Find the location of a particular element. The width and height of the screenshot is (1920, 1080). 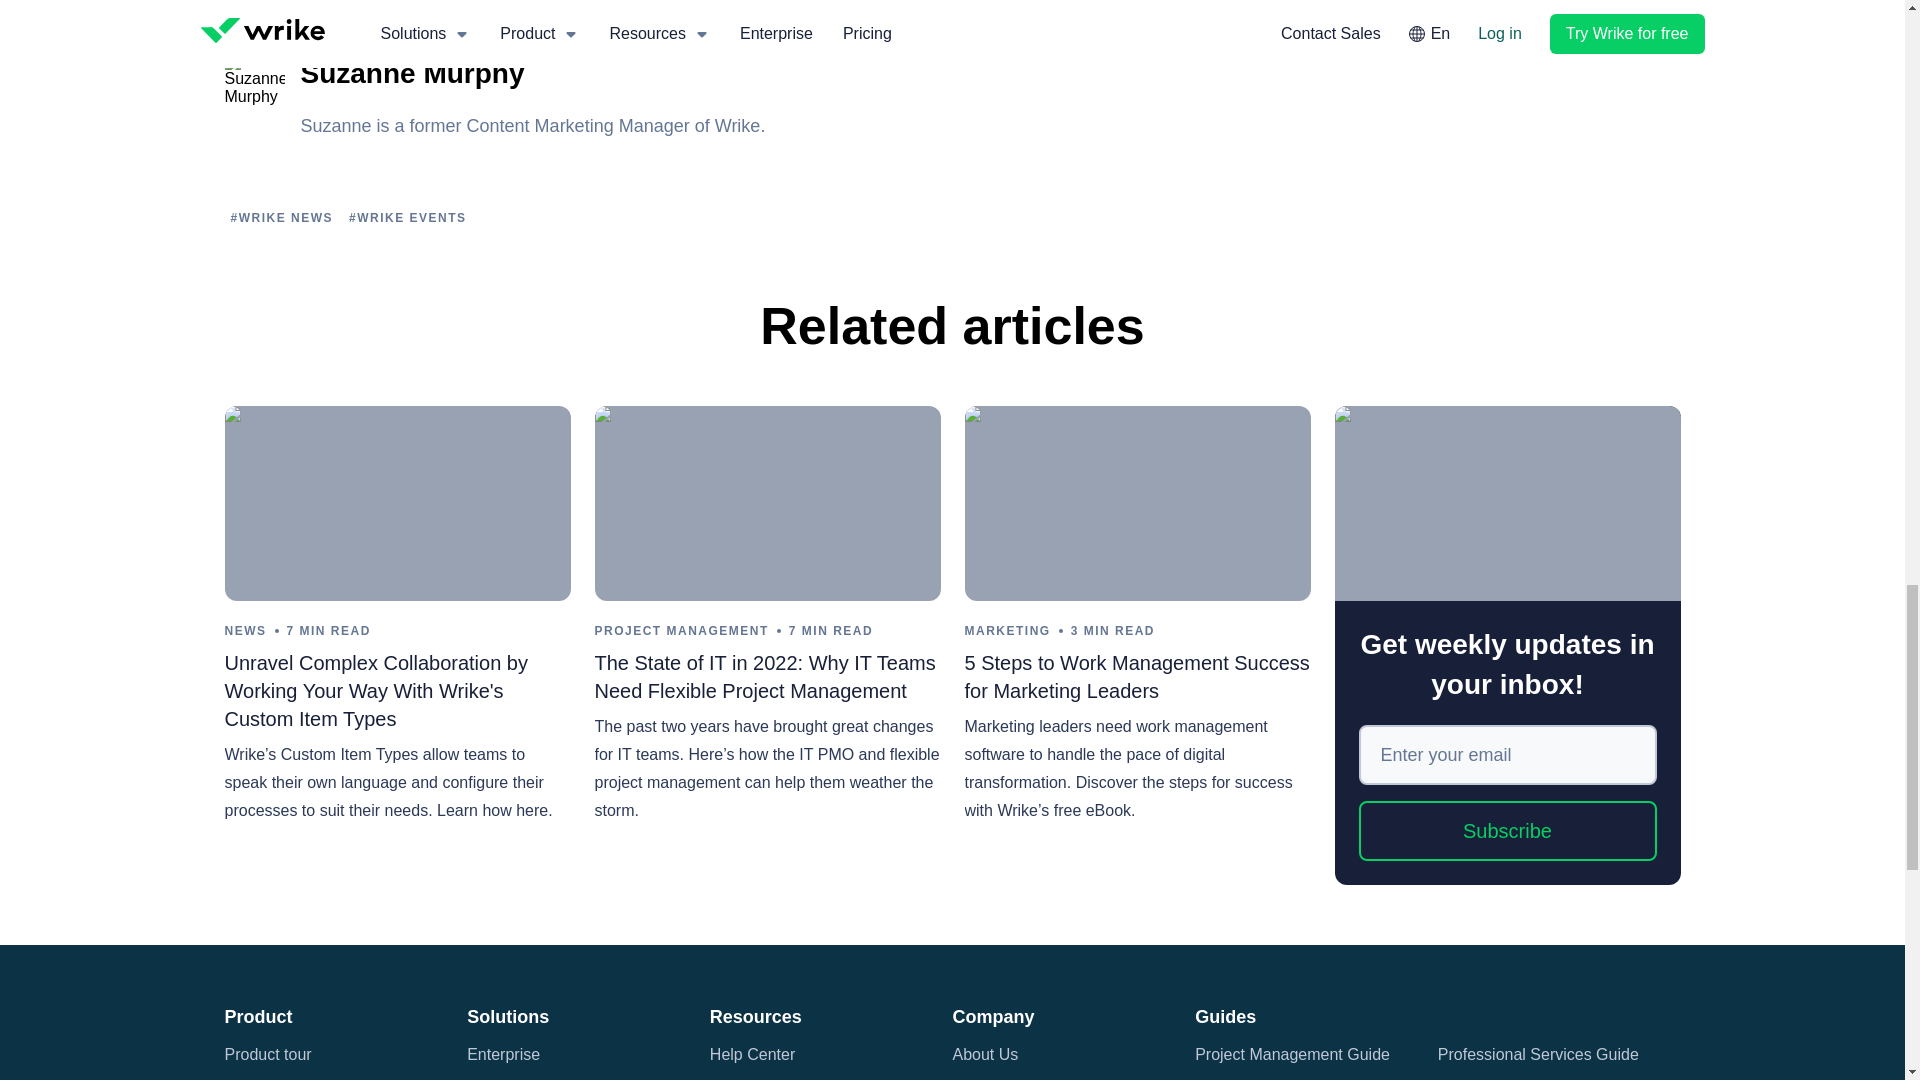

Pricing is located at coordinates (248, 1076).